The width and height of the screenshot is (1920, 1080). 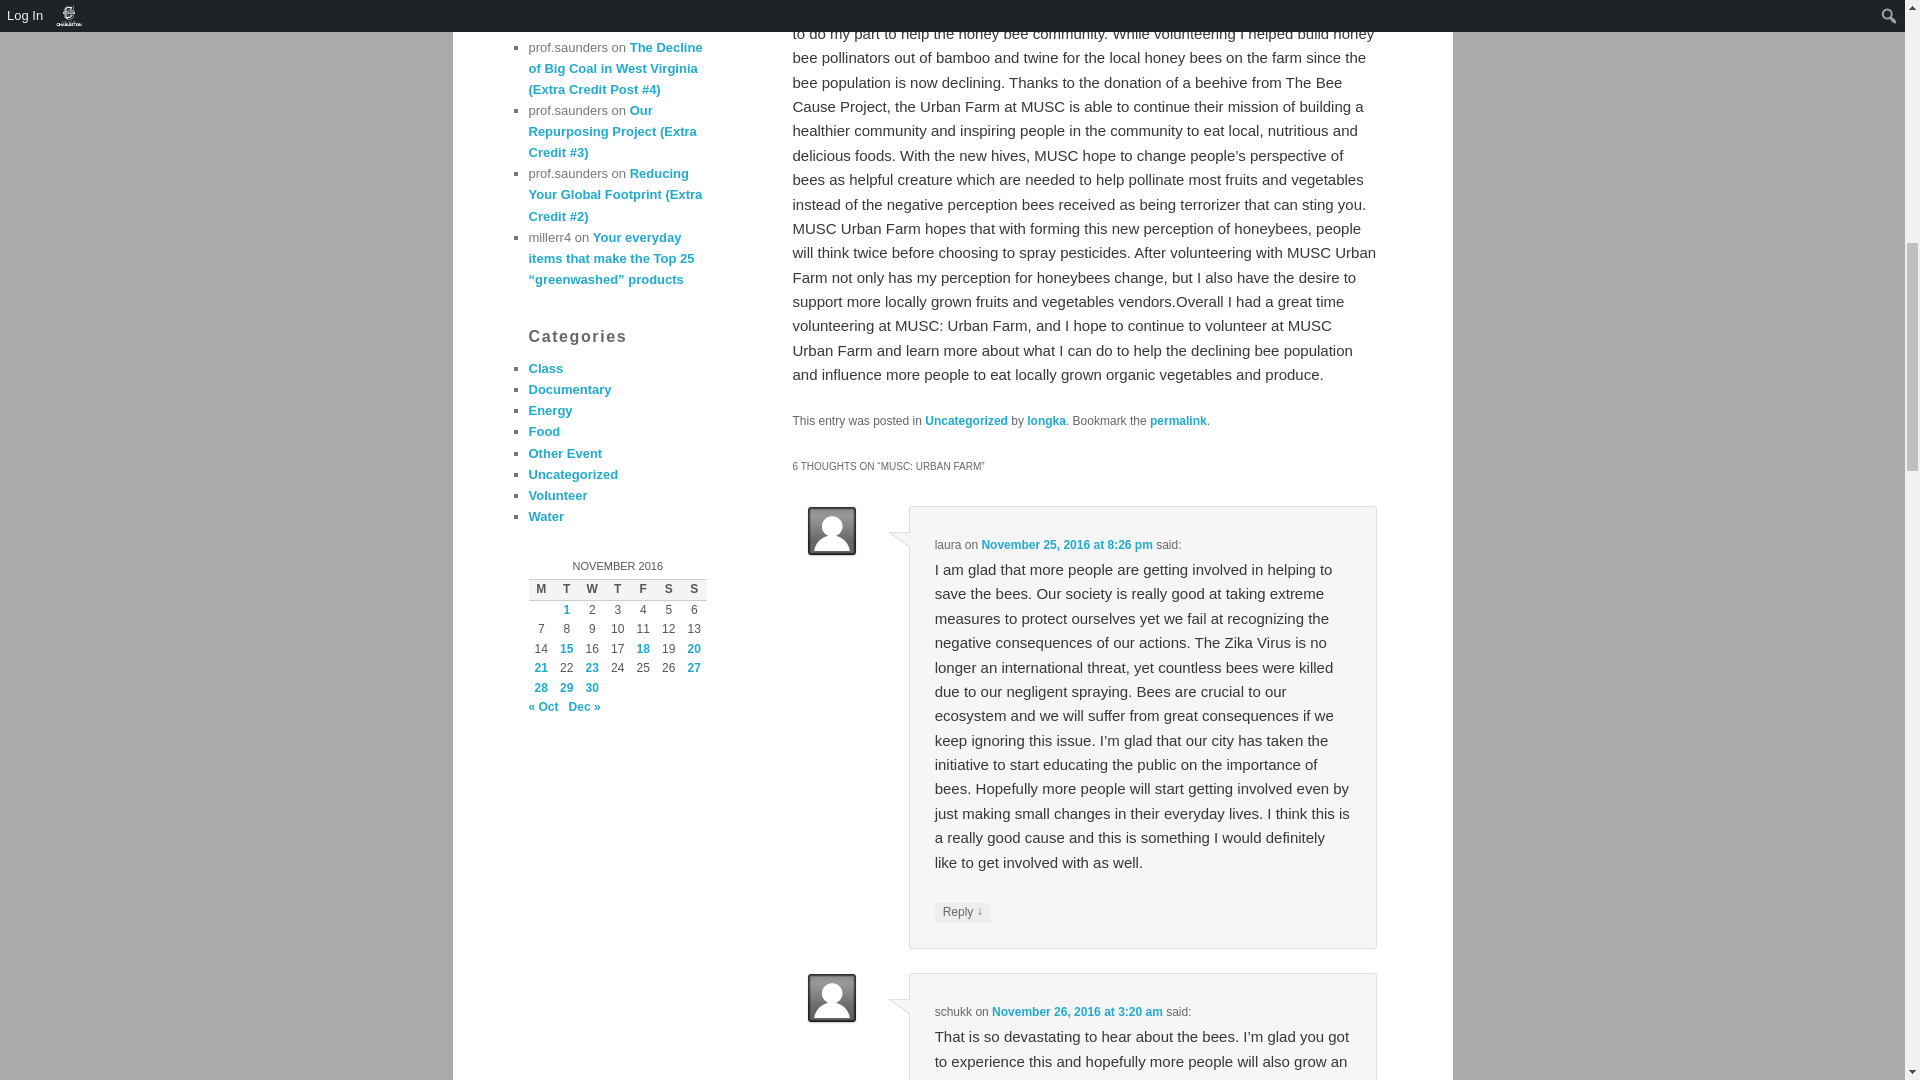 I want to click on Permalink to MUSC: Urban Farm, so click(x=1178, y=420).